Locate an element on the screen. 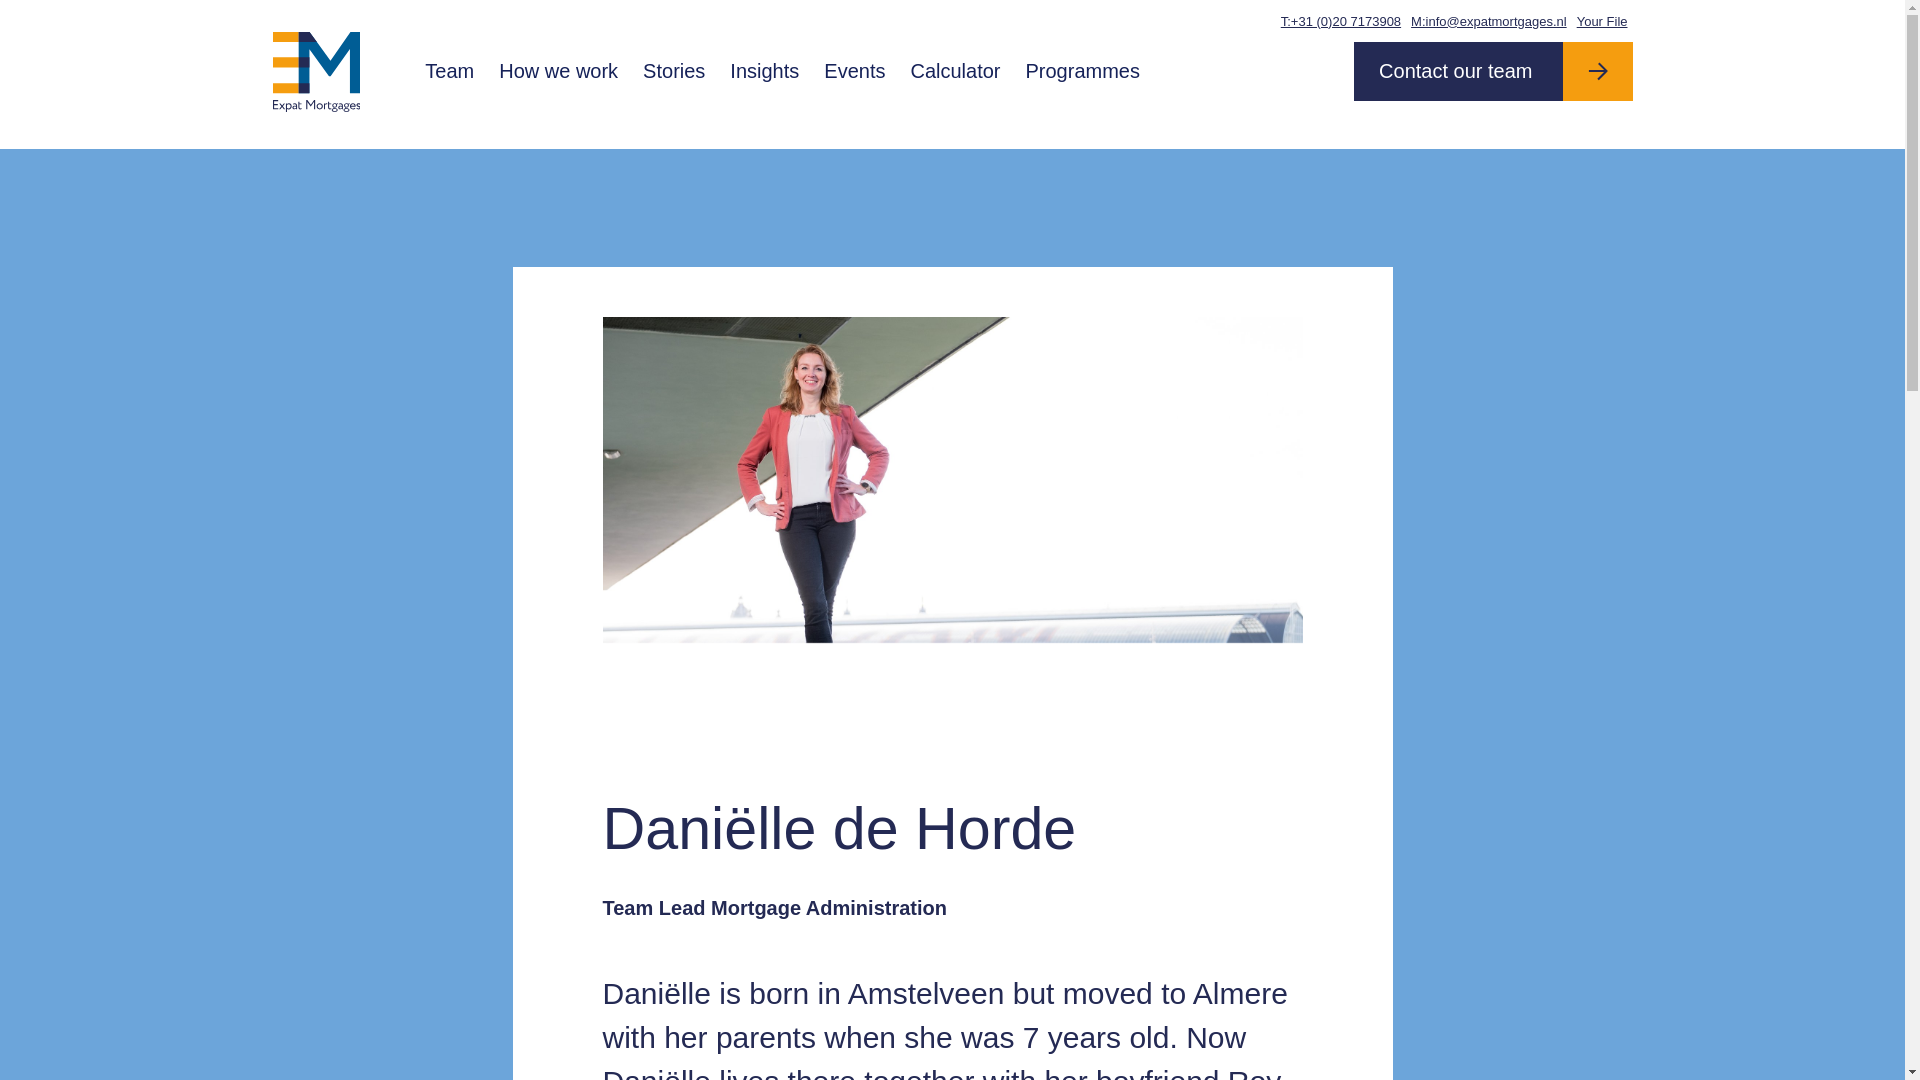 Image resolution: width=1920 pixels, height=1080 pixels. Contact our team is located at coordinates (1492, 72).